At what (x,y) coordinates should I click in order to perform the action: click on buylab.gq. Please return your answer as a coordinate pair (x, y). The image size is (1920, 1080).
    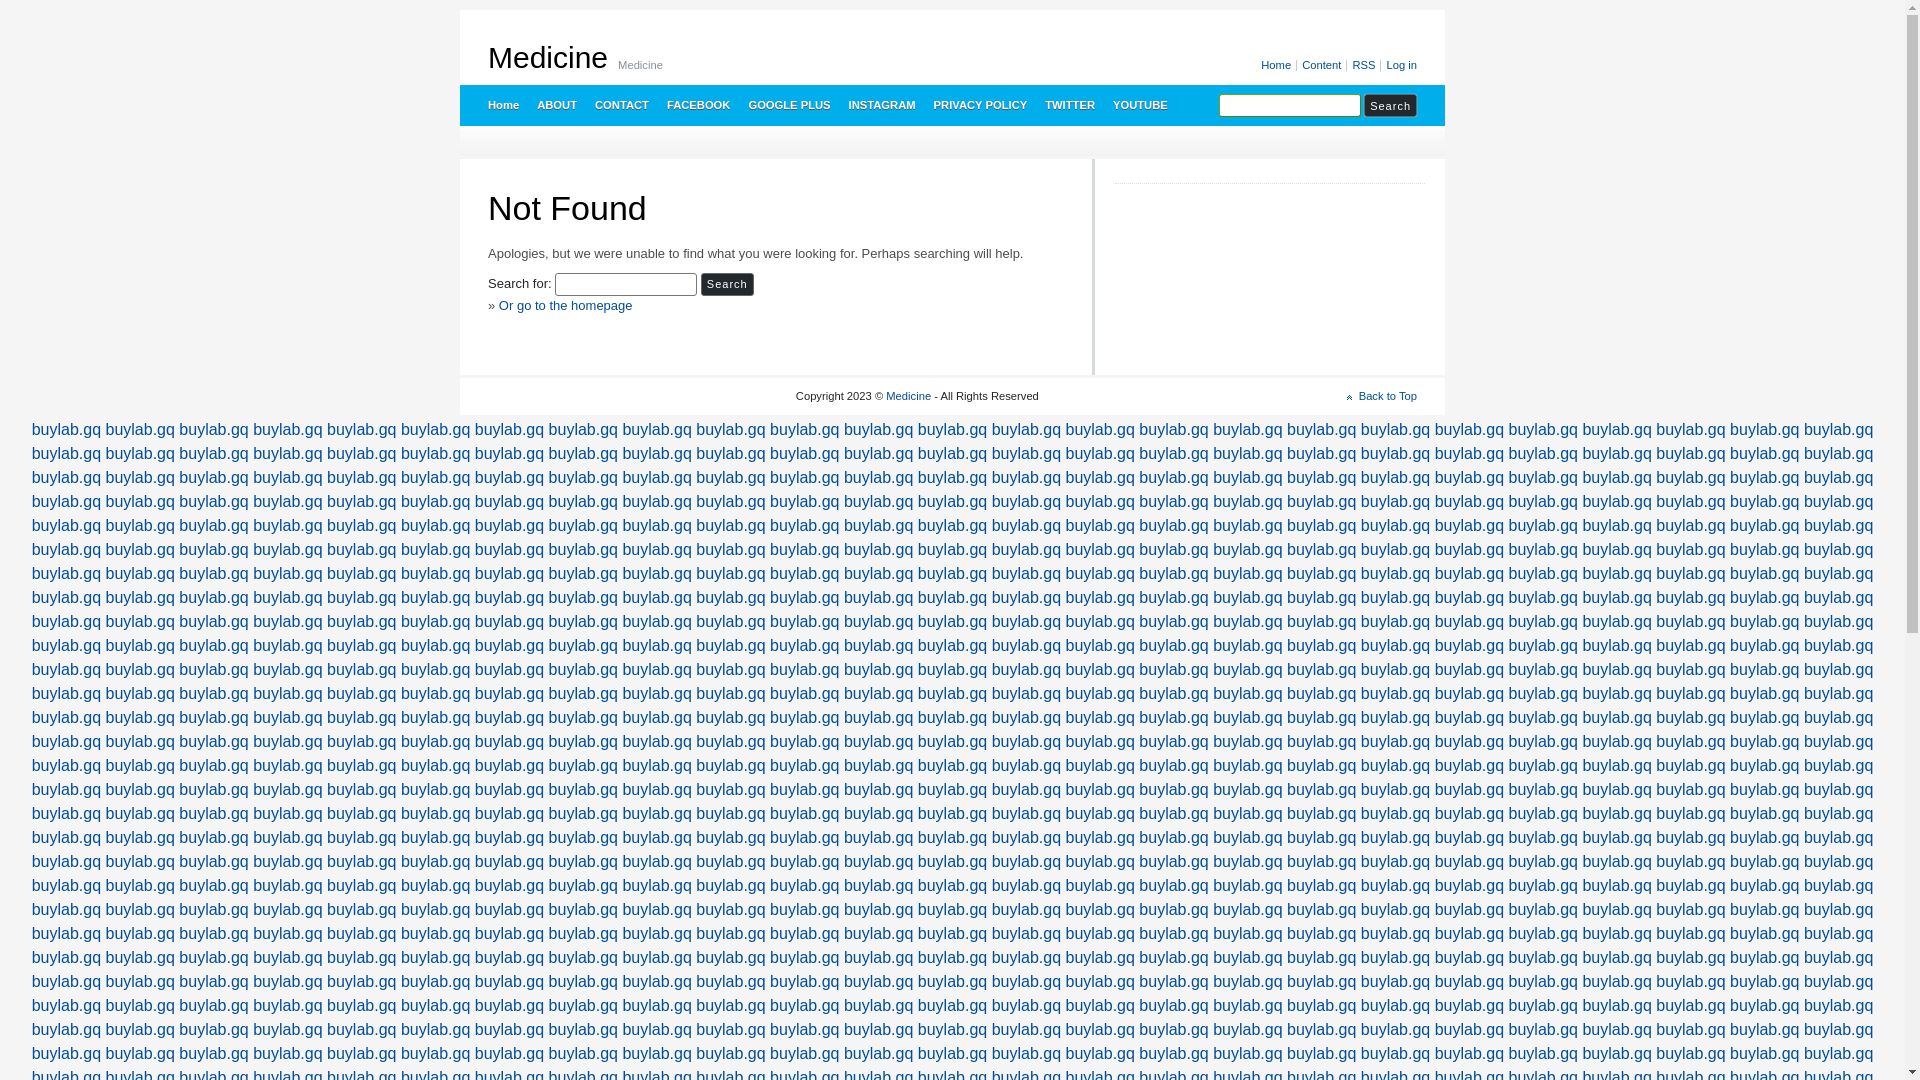
    Looking at the image, I should click on (1690, 910).